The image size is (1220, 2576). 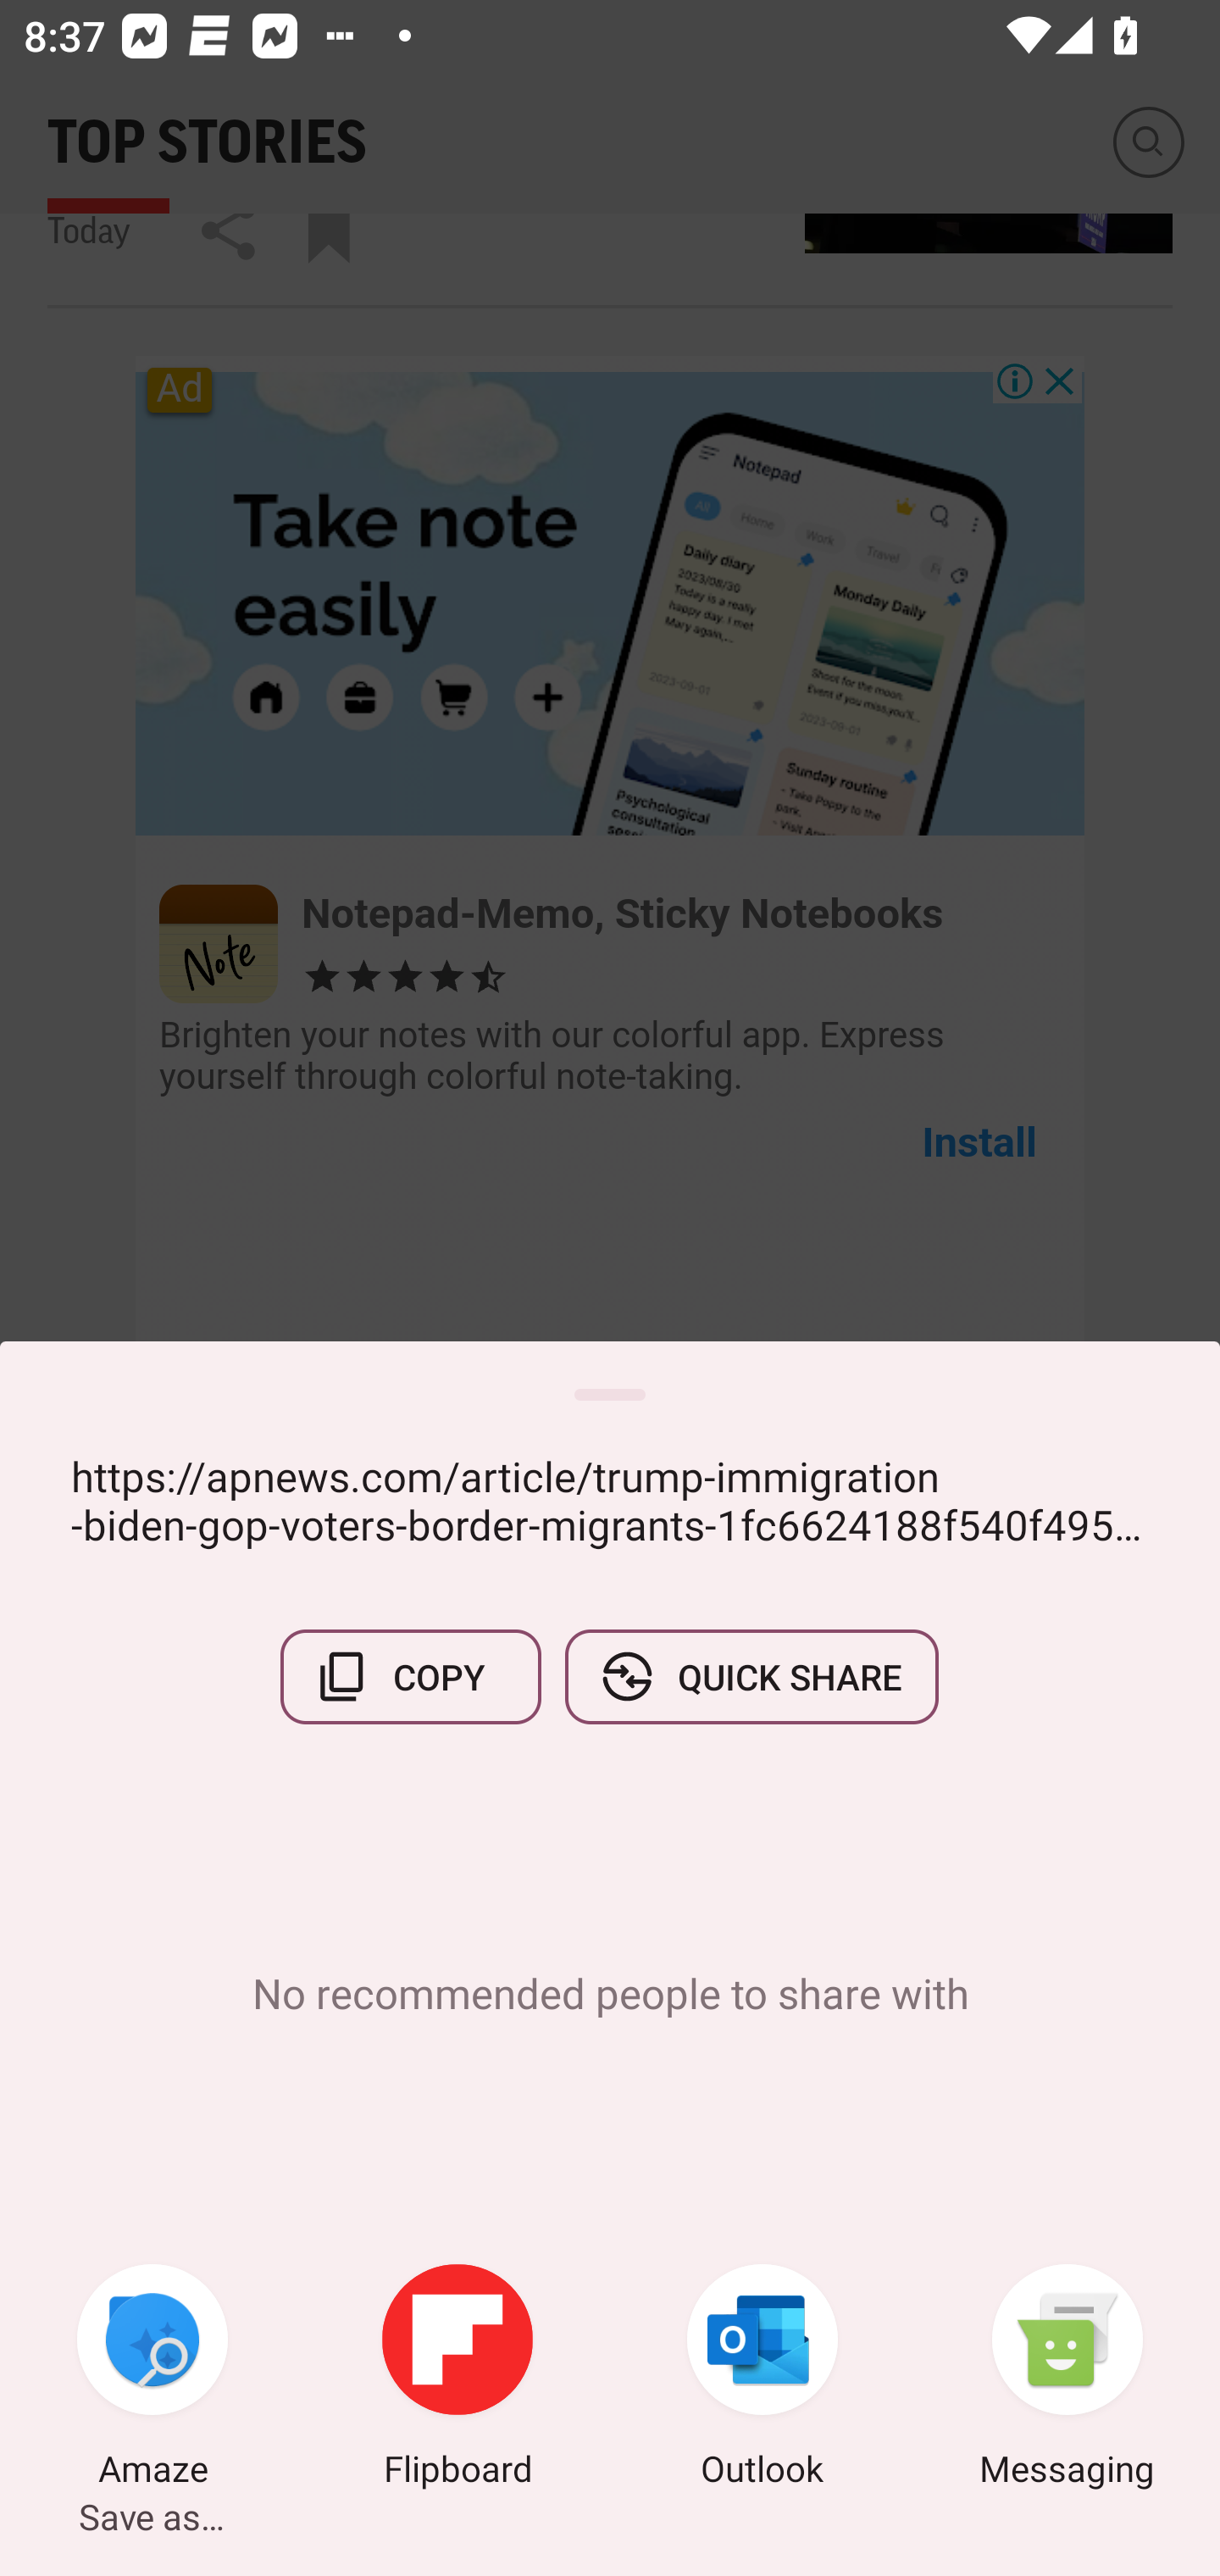 I want to click on QUICK SHARE, so click(x=751, y=1676).